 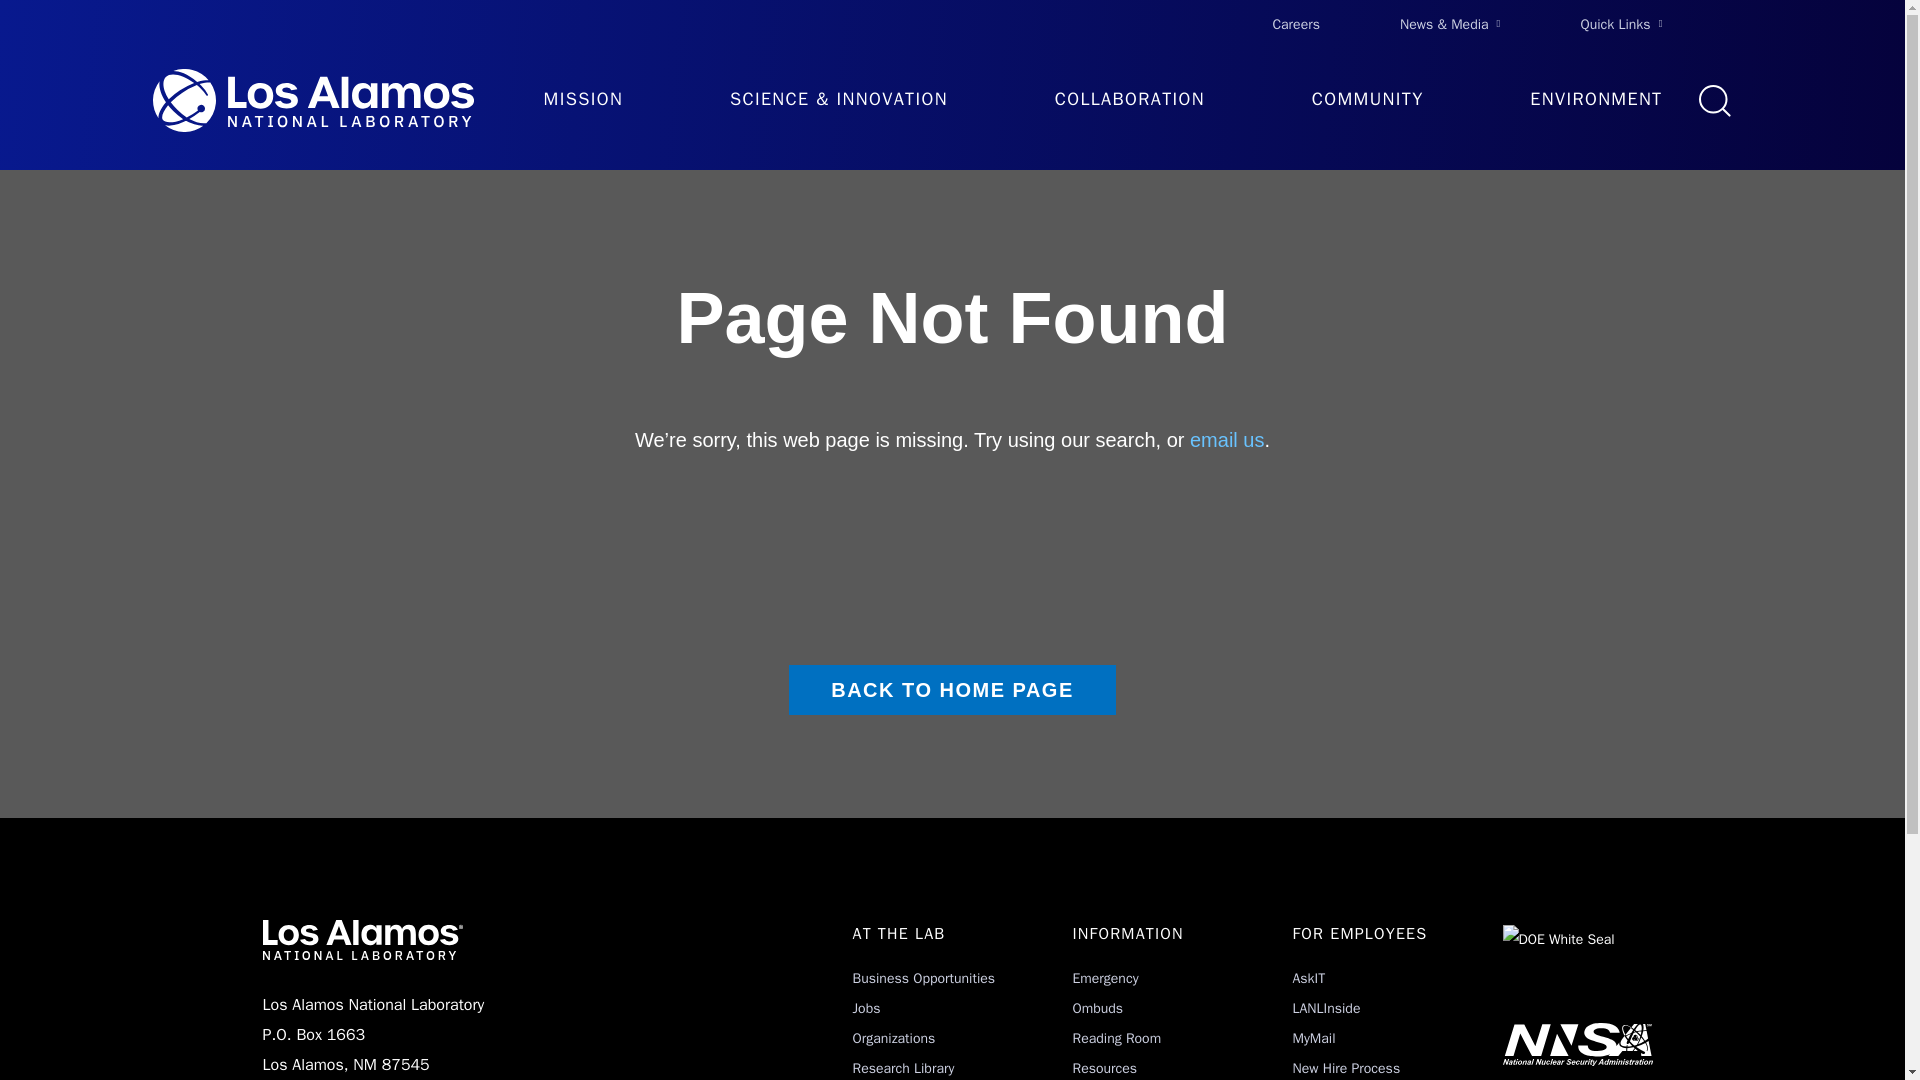 What do you see at coordinates (1296, 24) in the screenshot?
I see `Careers` at bounding box center [1296, 24].